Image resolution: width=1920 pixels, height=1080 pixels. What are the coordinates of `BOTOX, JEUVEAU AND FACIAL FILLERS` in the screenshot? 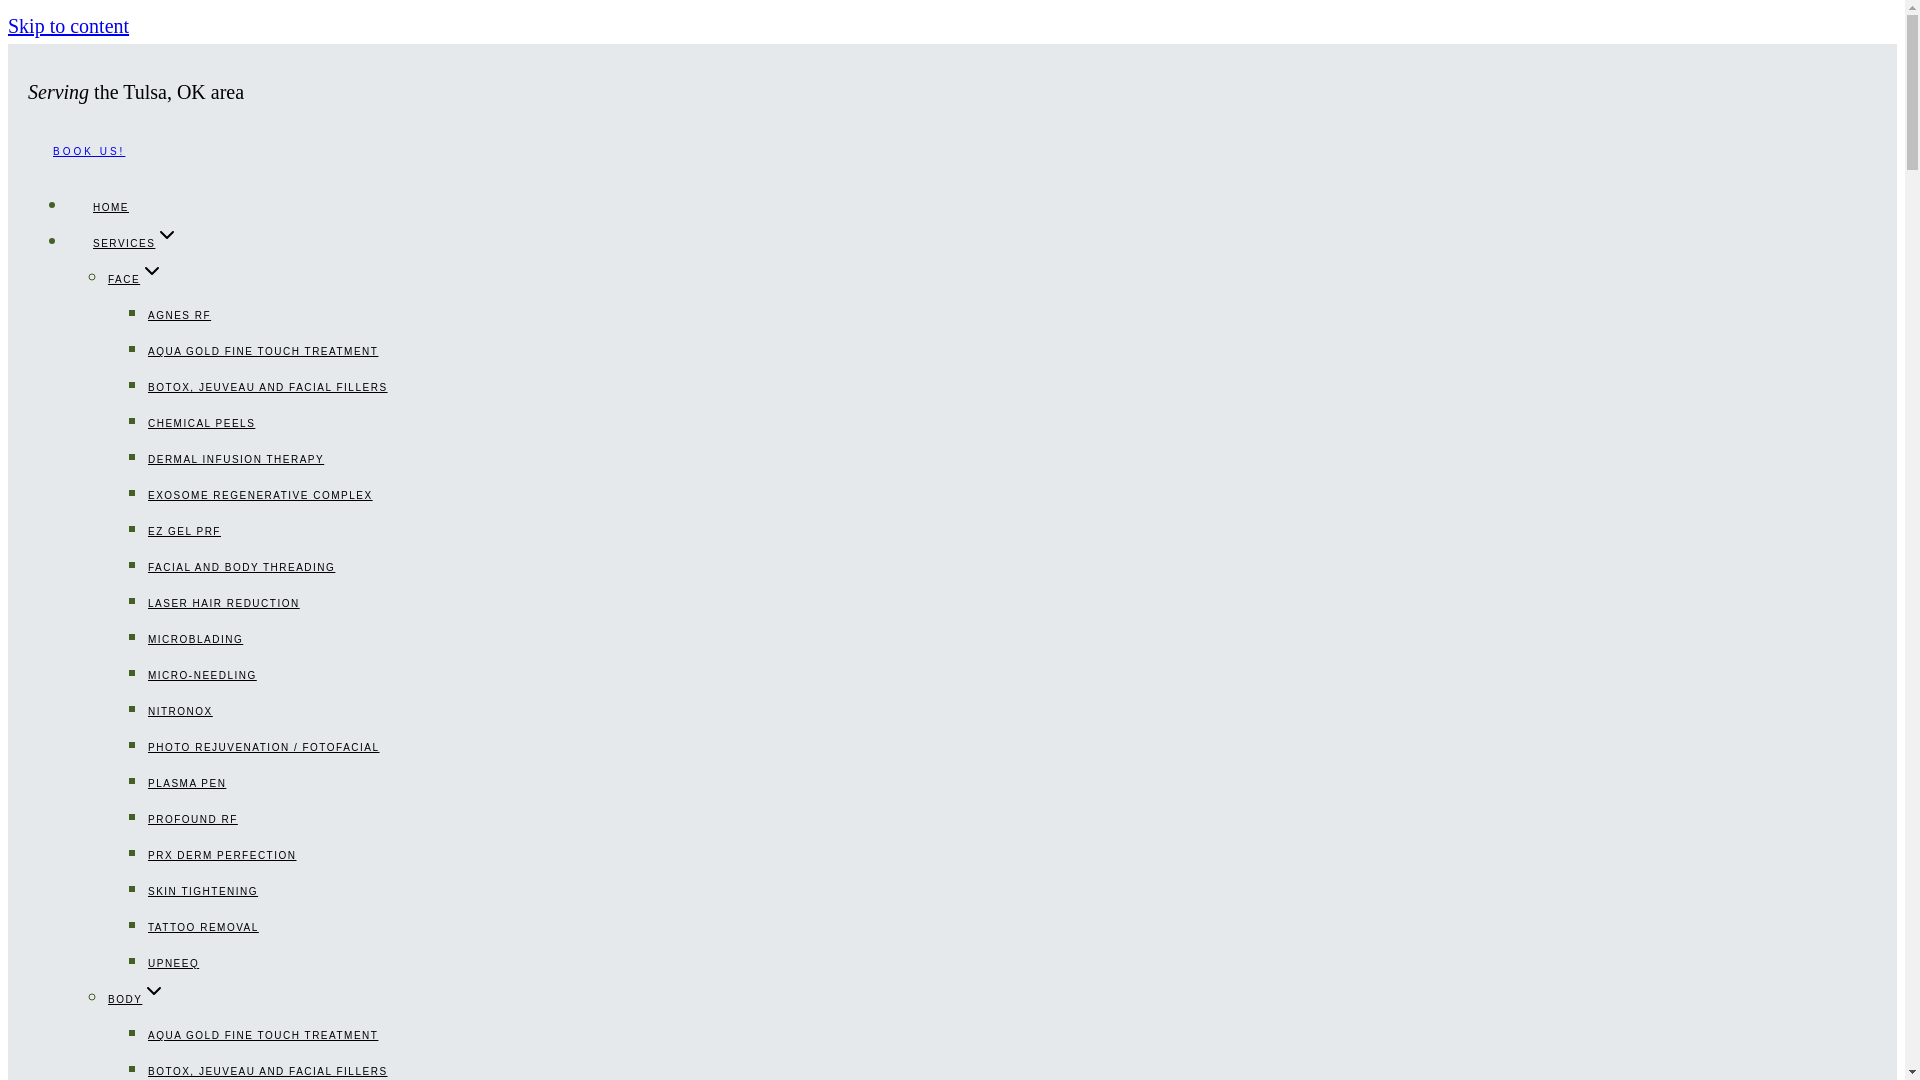 It's located at (267, 386).